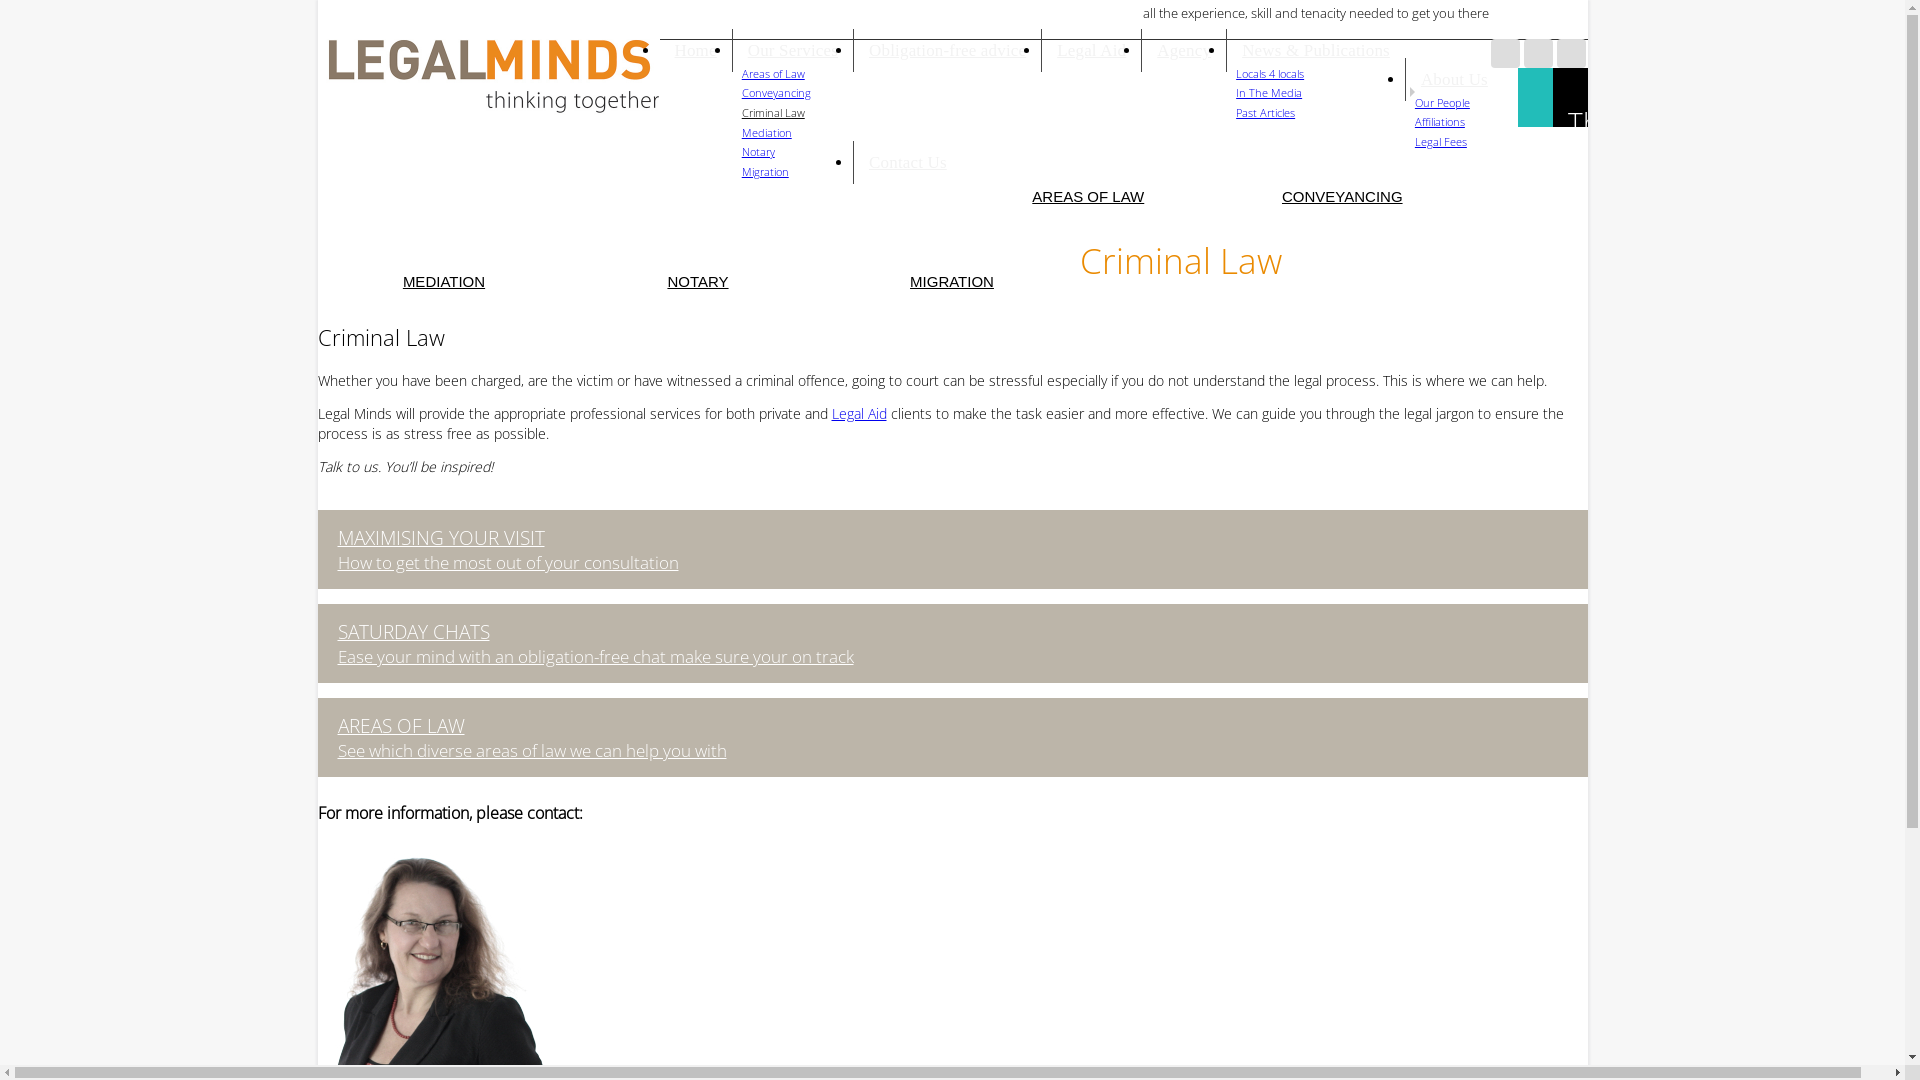  I want to click on AREAS OF LAW, so click(1089, 194).